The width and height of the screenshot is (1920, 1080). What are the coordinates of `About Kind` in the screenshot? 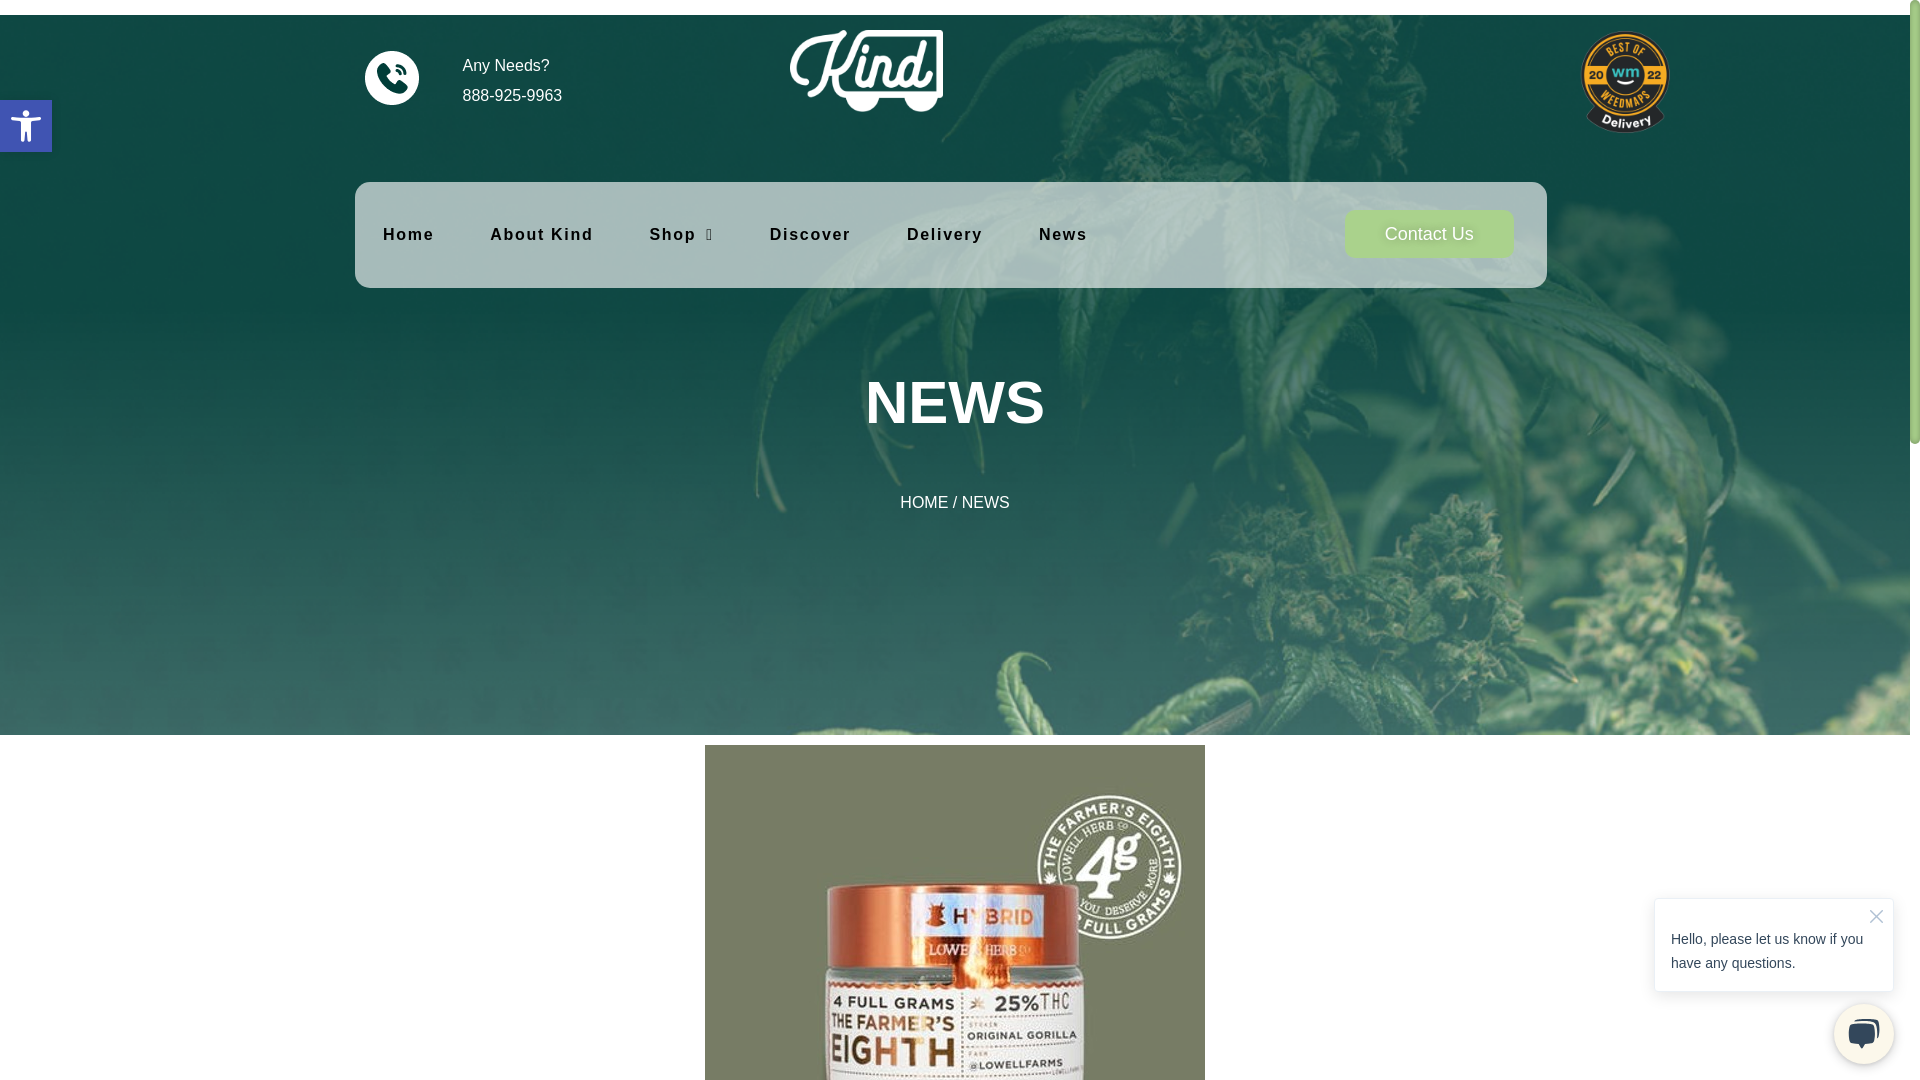 It's located at (587, 236).